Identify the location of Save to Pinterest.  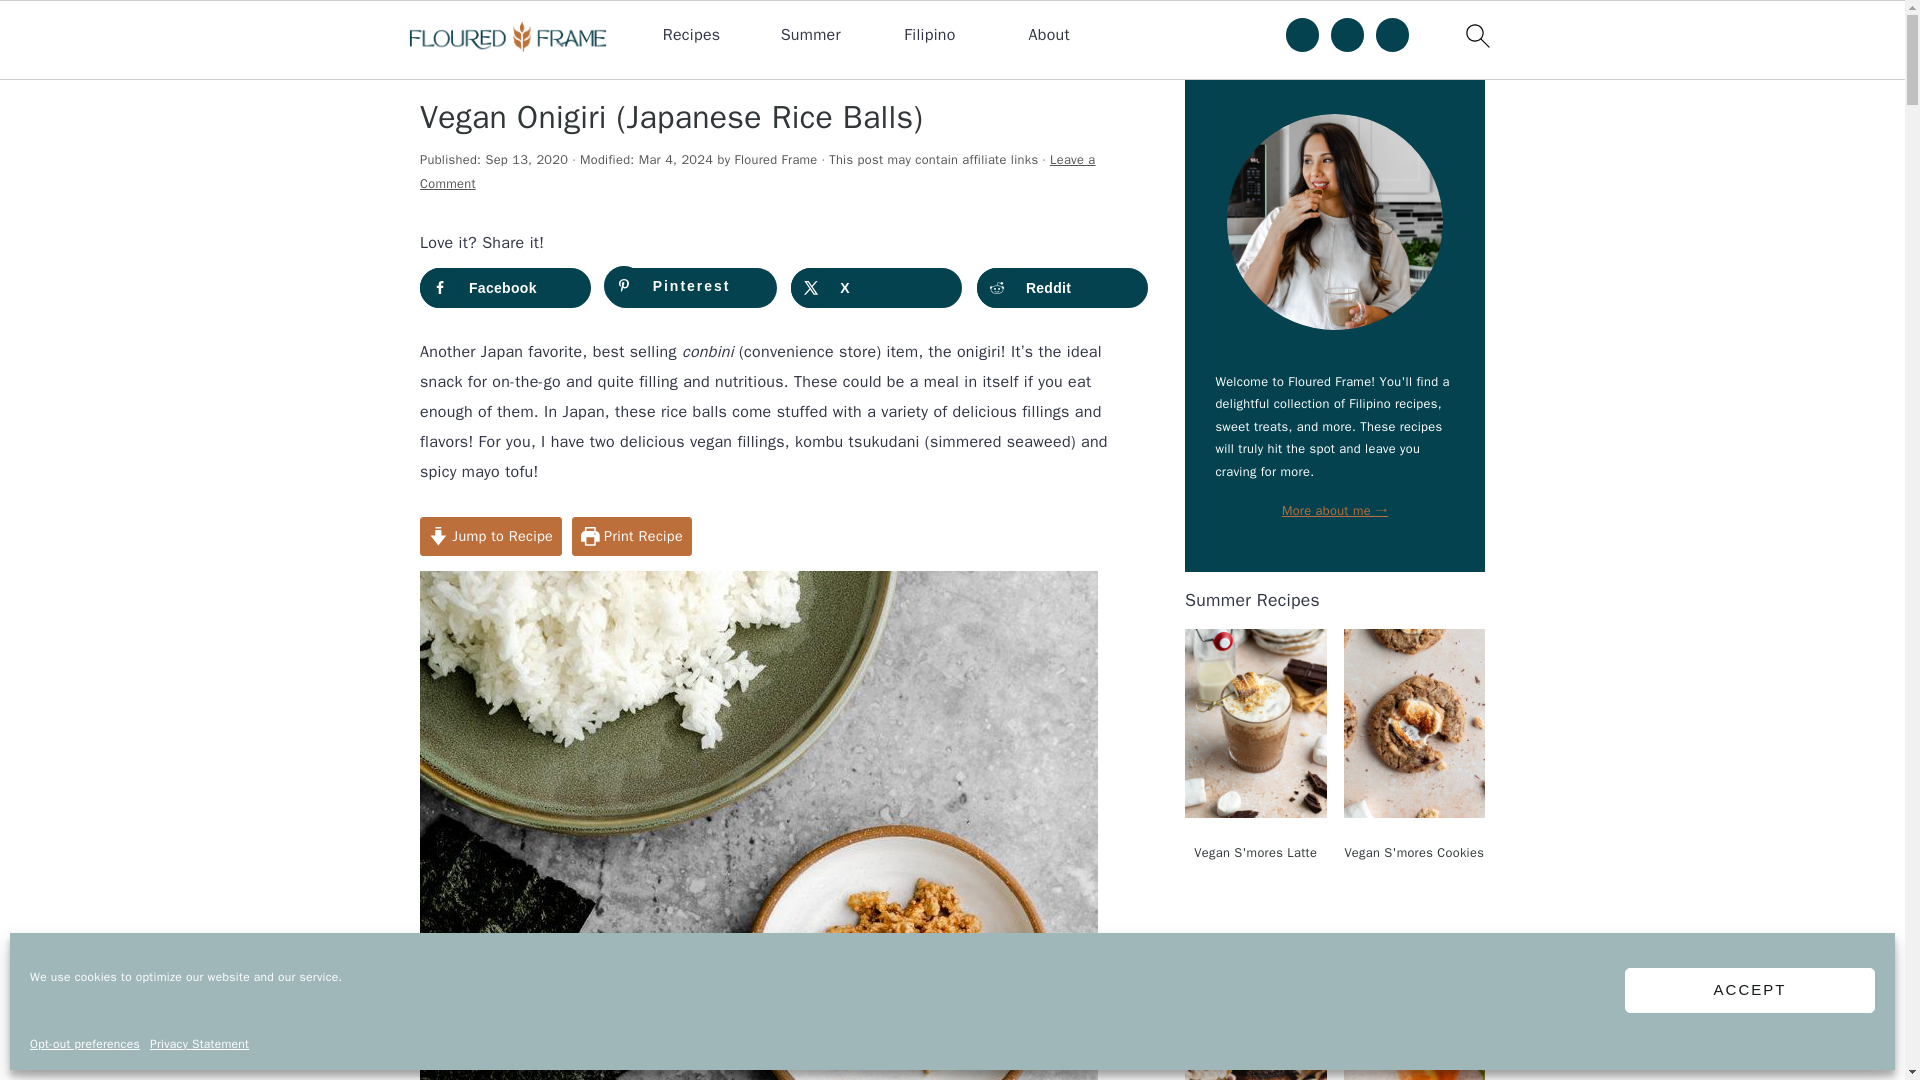
(692, 287).